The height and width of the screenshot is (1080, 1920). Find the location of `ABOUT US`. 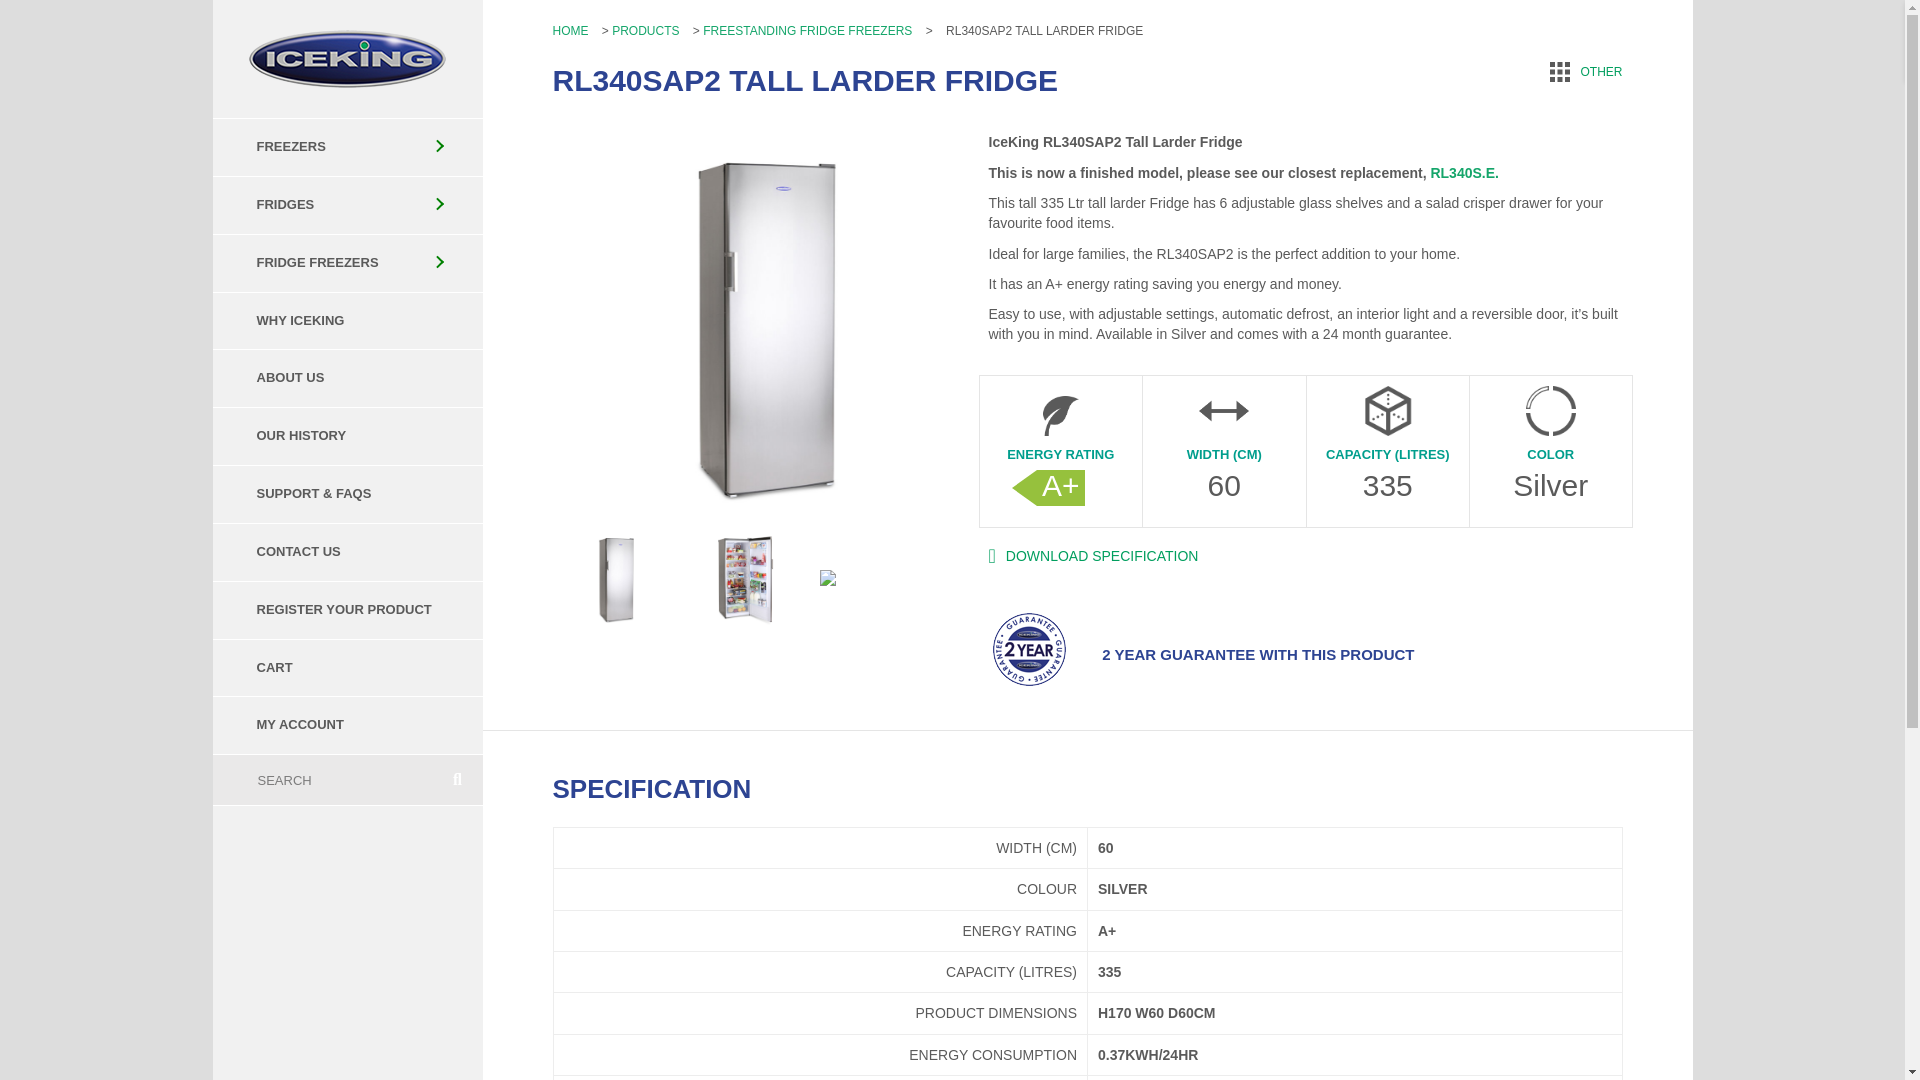

ABOUT US is located at coordinates (346, 378).